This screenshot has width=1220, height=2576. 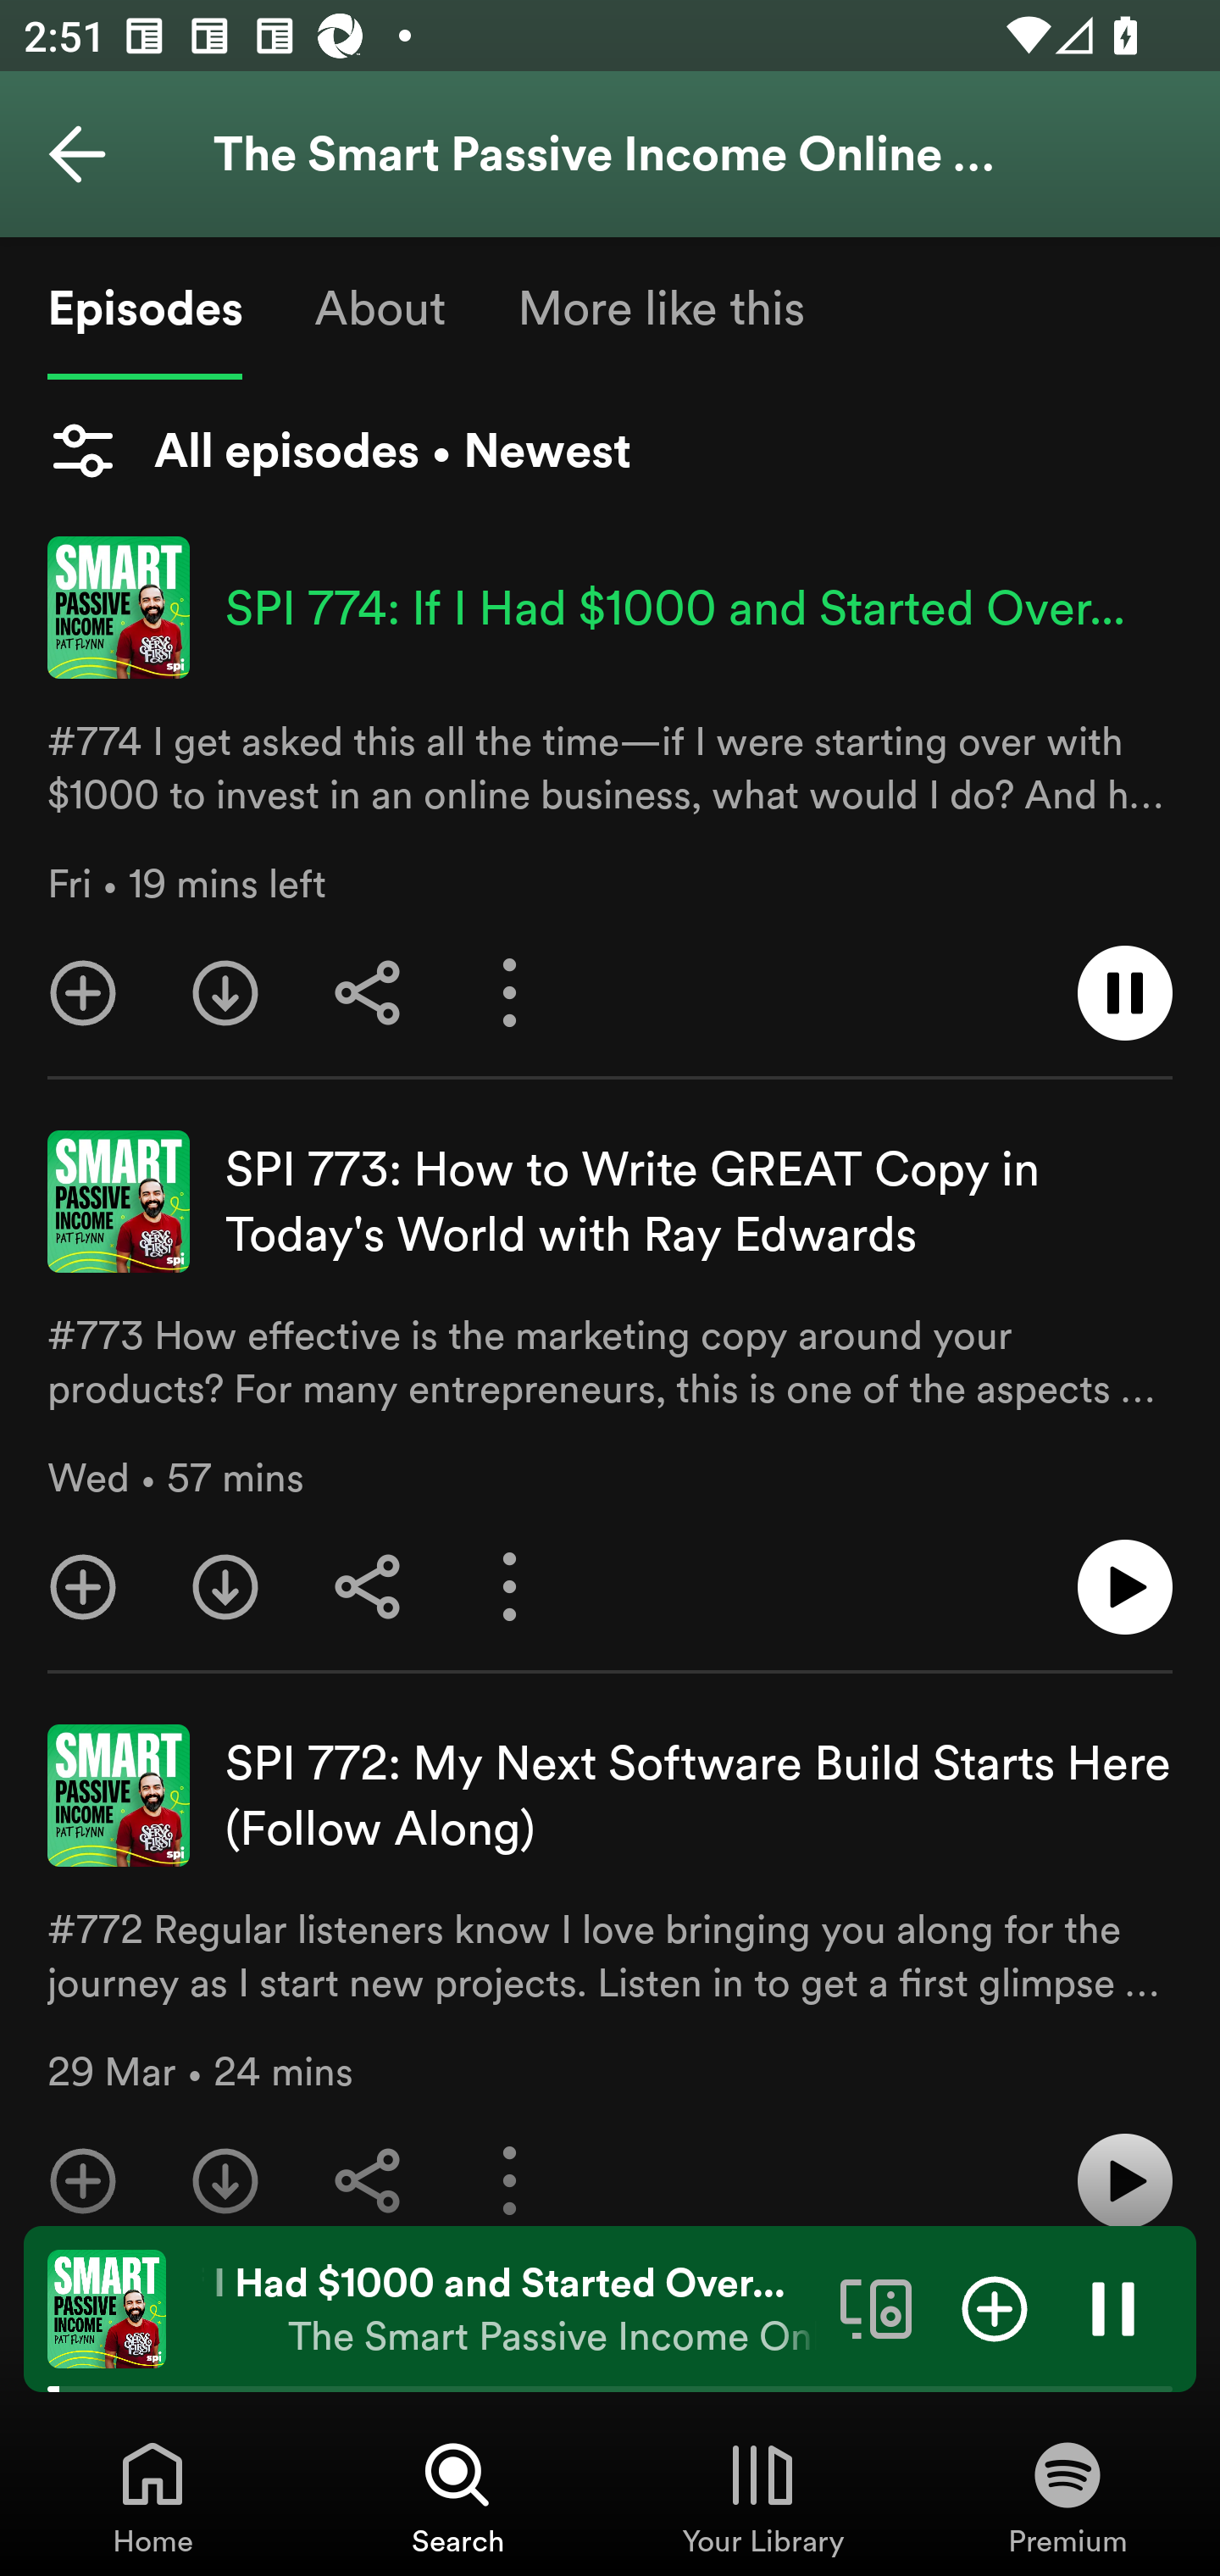 What do you see at coordinates (1113, 2307) in the screenshot?
I see `Pause` at bounding box center [1113, 2307].